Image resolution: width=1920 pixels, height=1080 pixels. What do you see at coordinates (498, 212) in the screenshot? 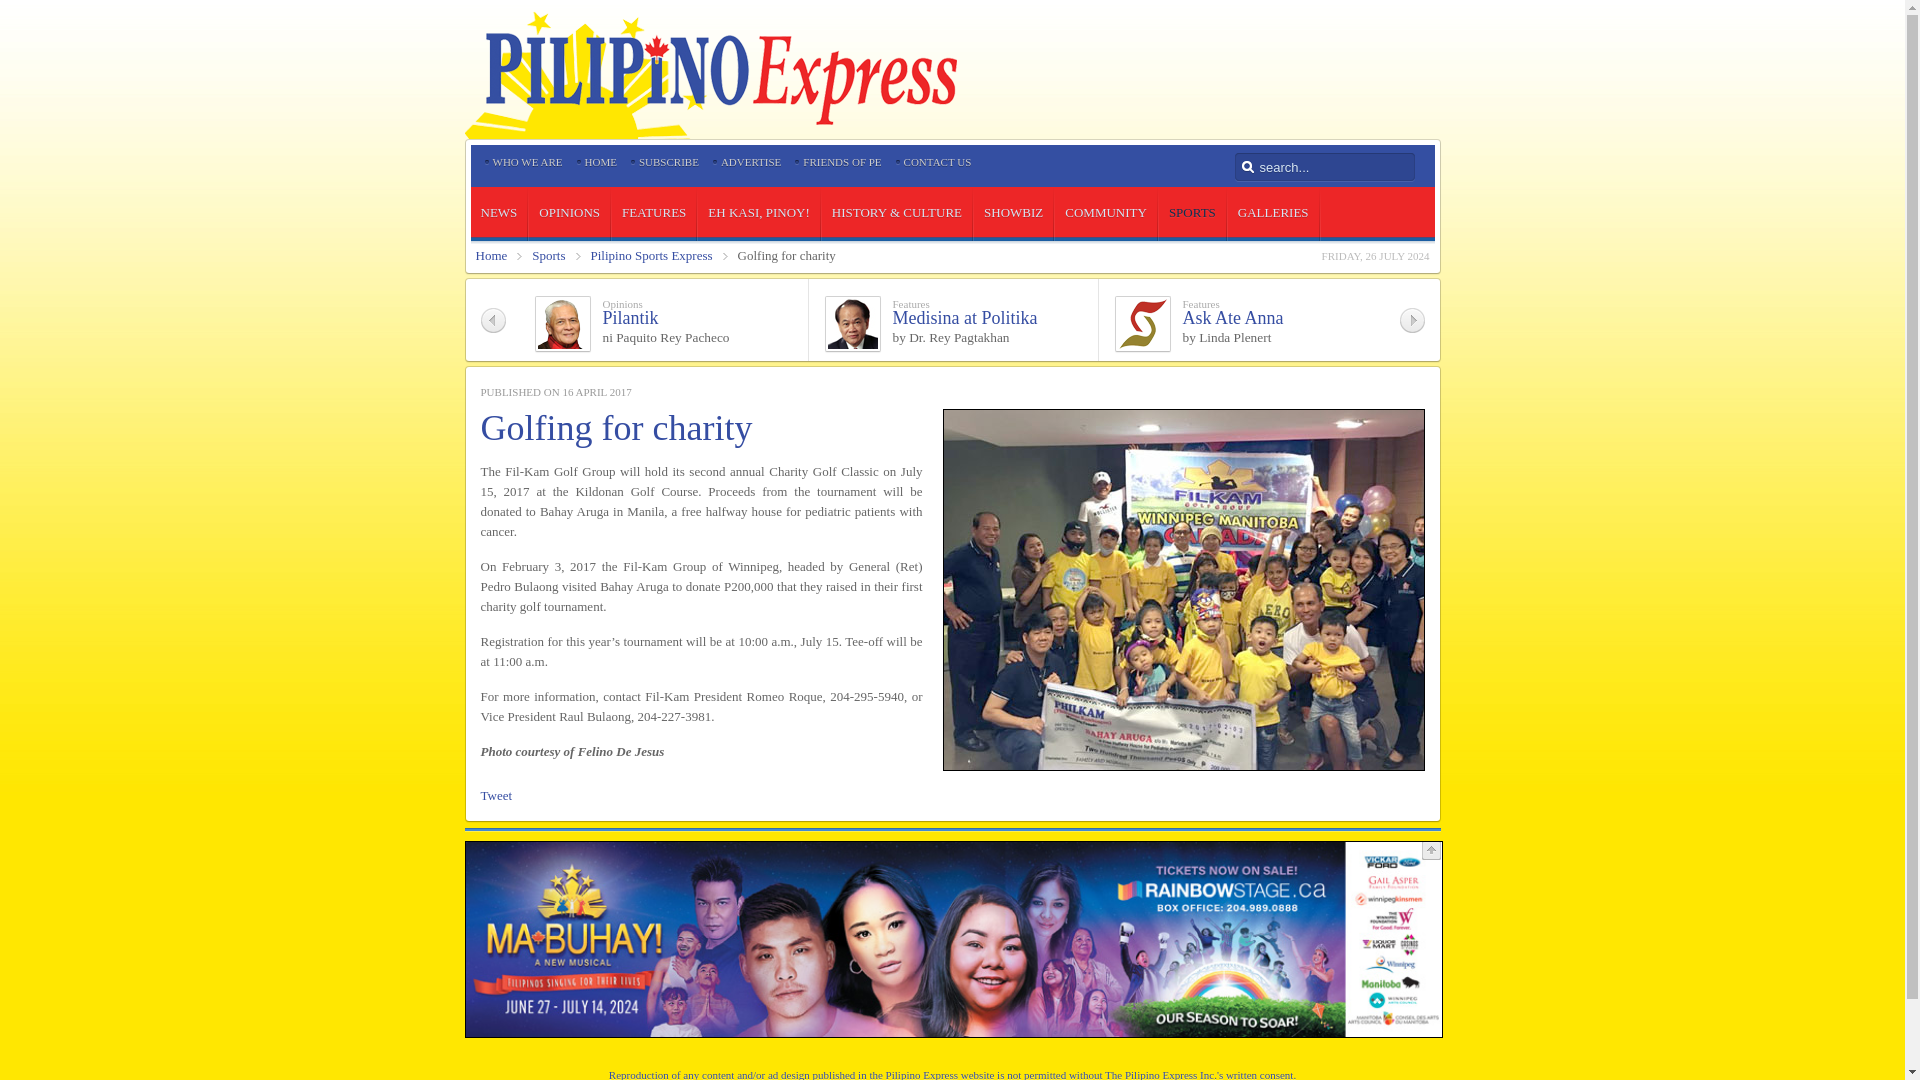
I see `NEWS` at bounding box center [498, 212].